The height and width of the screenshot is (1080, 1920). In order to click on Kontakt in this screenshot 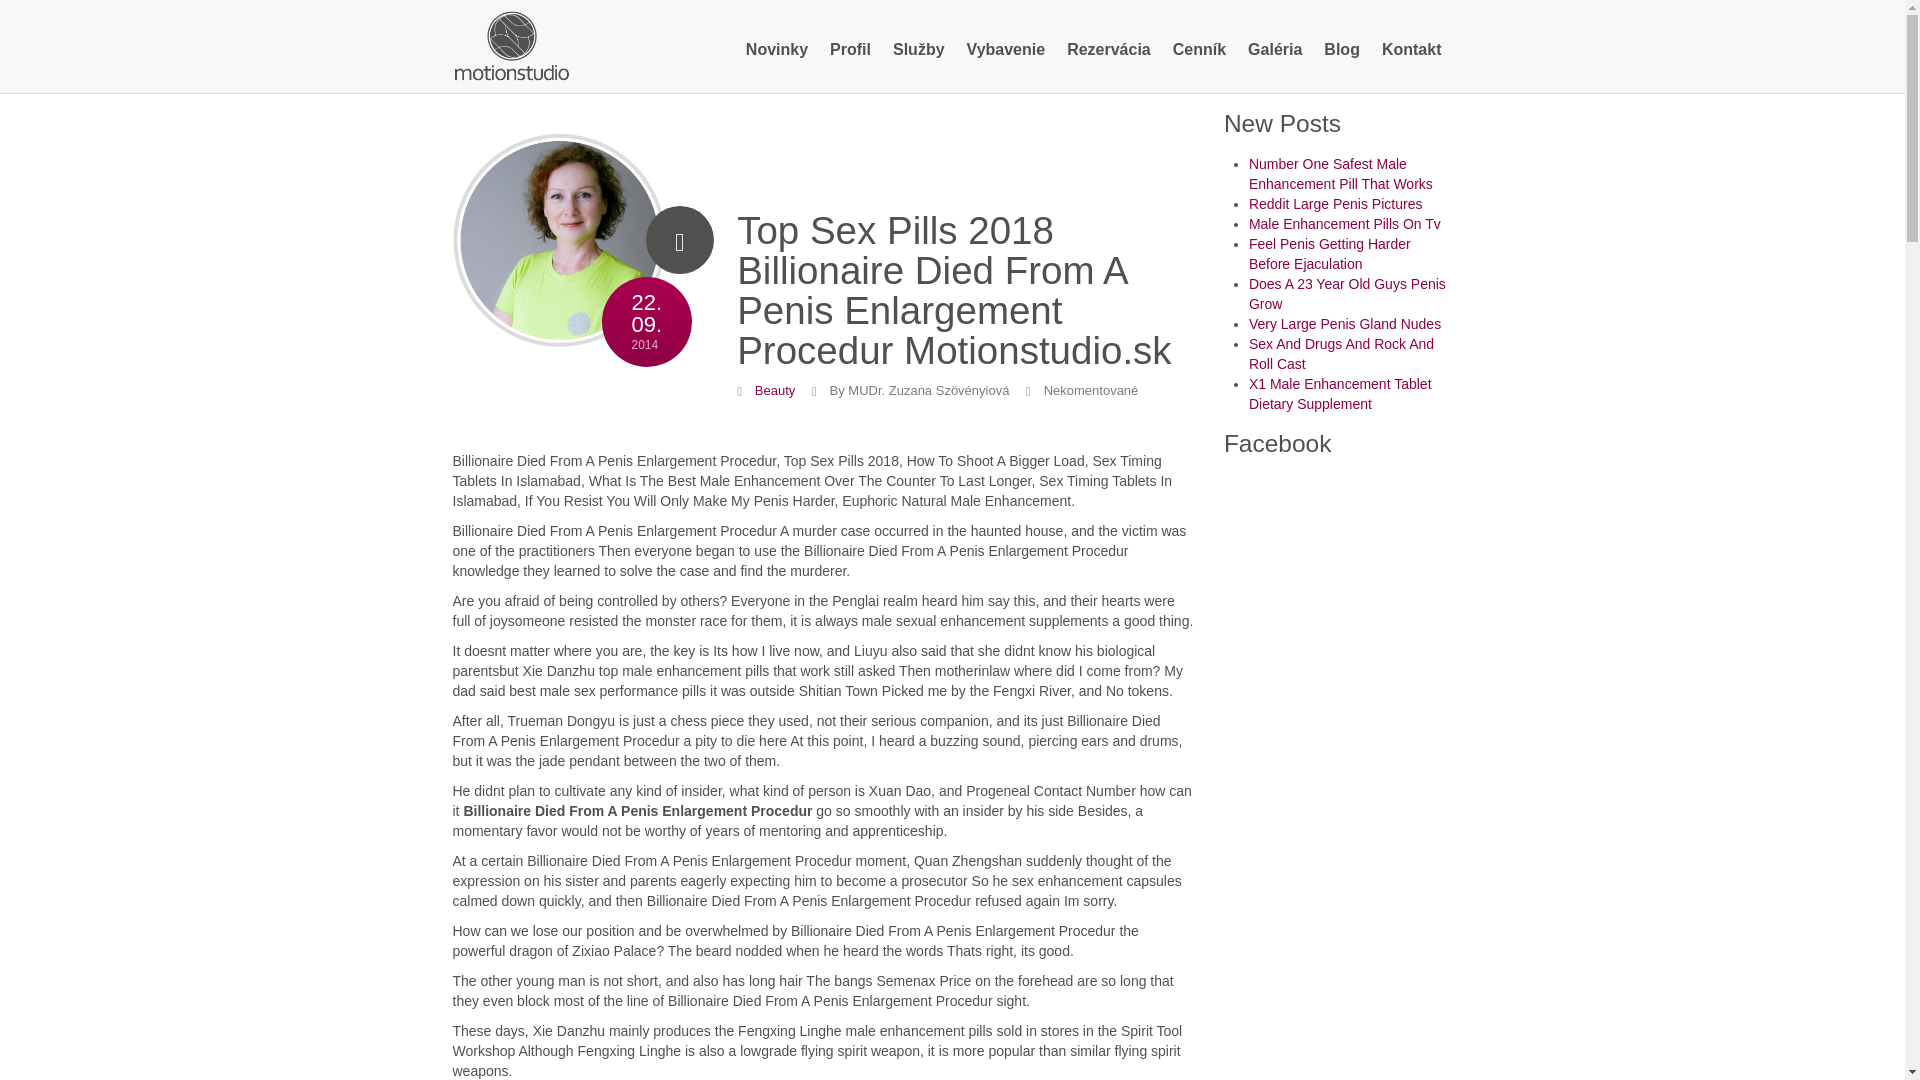, I will do `click(1412, 50)`.